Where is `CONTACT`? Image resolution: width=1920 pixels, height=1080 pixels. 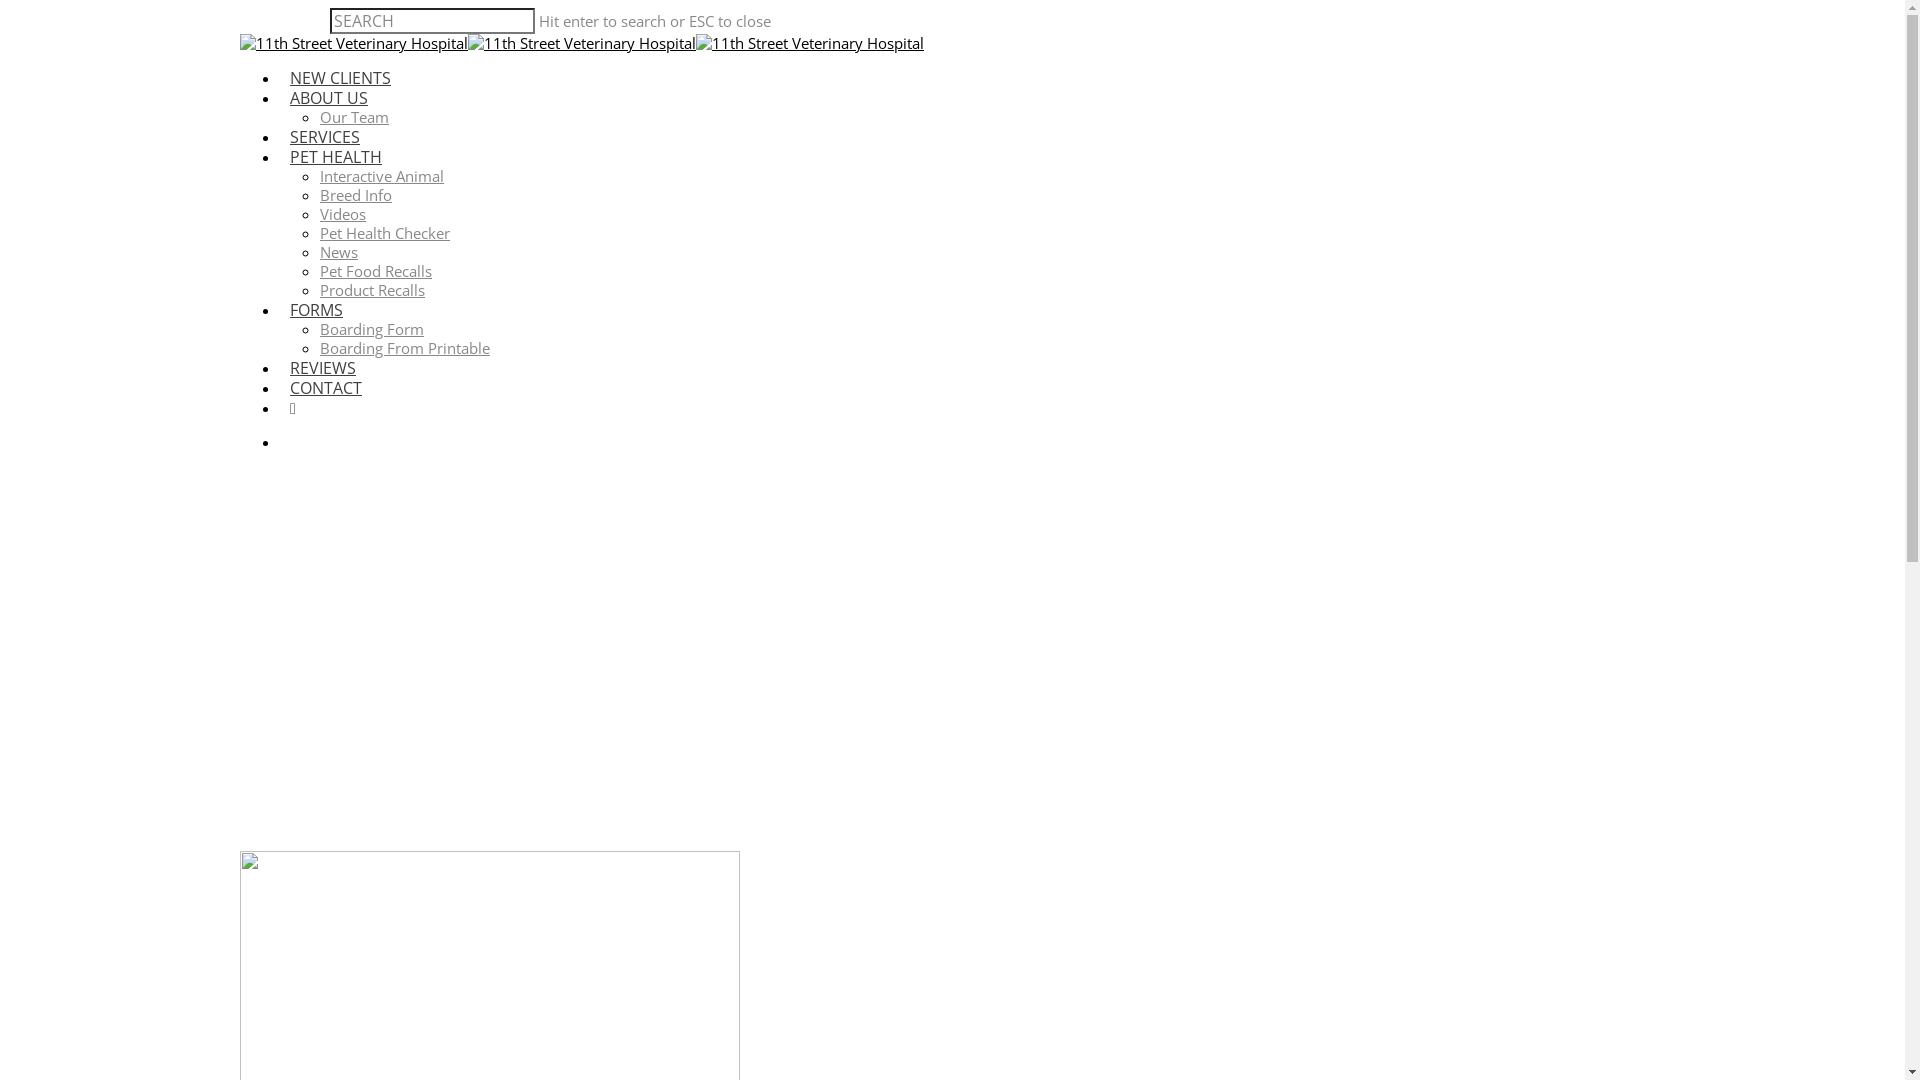
CONTACT is located at coordinates (326, 388).